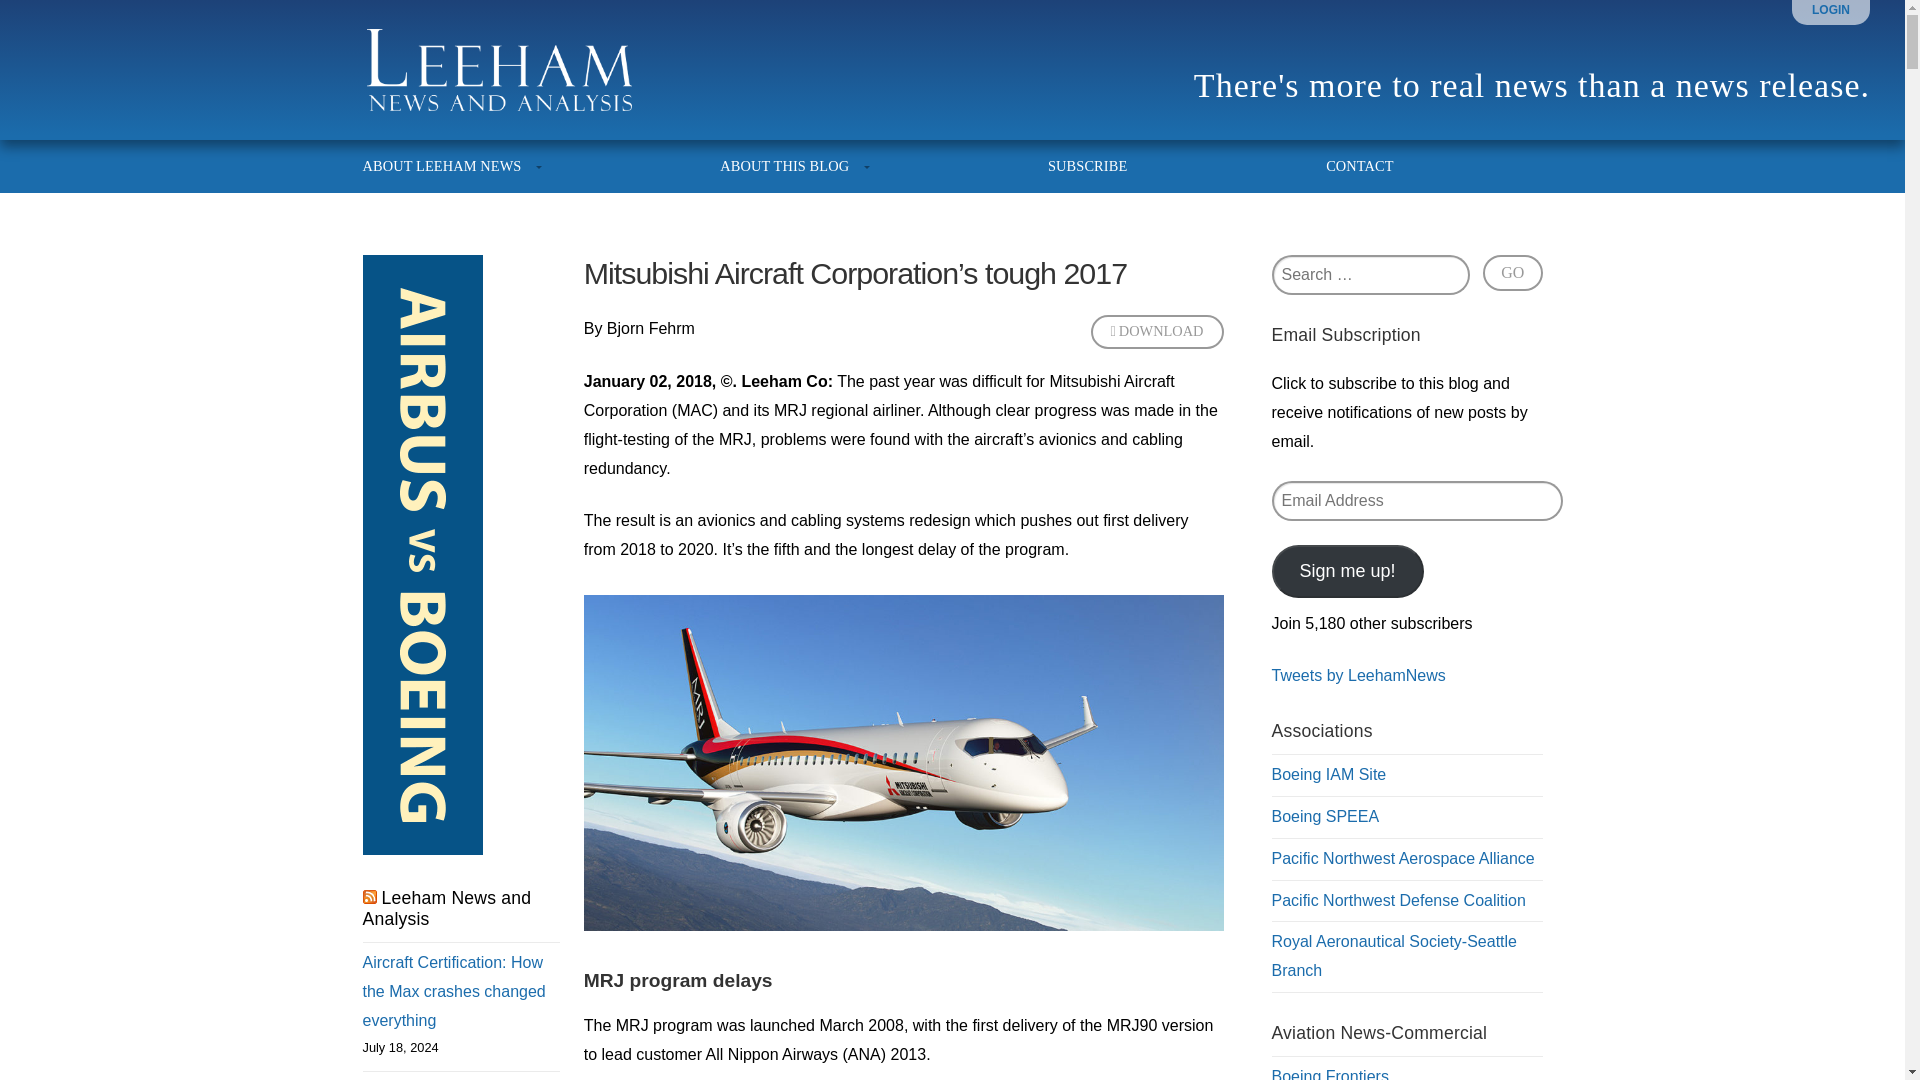 Image resolution: width=1920 pixels, height=1080 pixels. Describe the element at coordinates (1831, 10) in the screenshot. I see `LOGIN` at that location.